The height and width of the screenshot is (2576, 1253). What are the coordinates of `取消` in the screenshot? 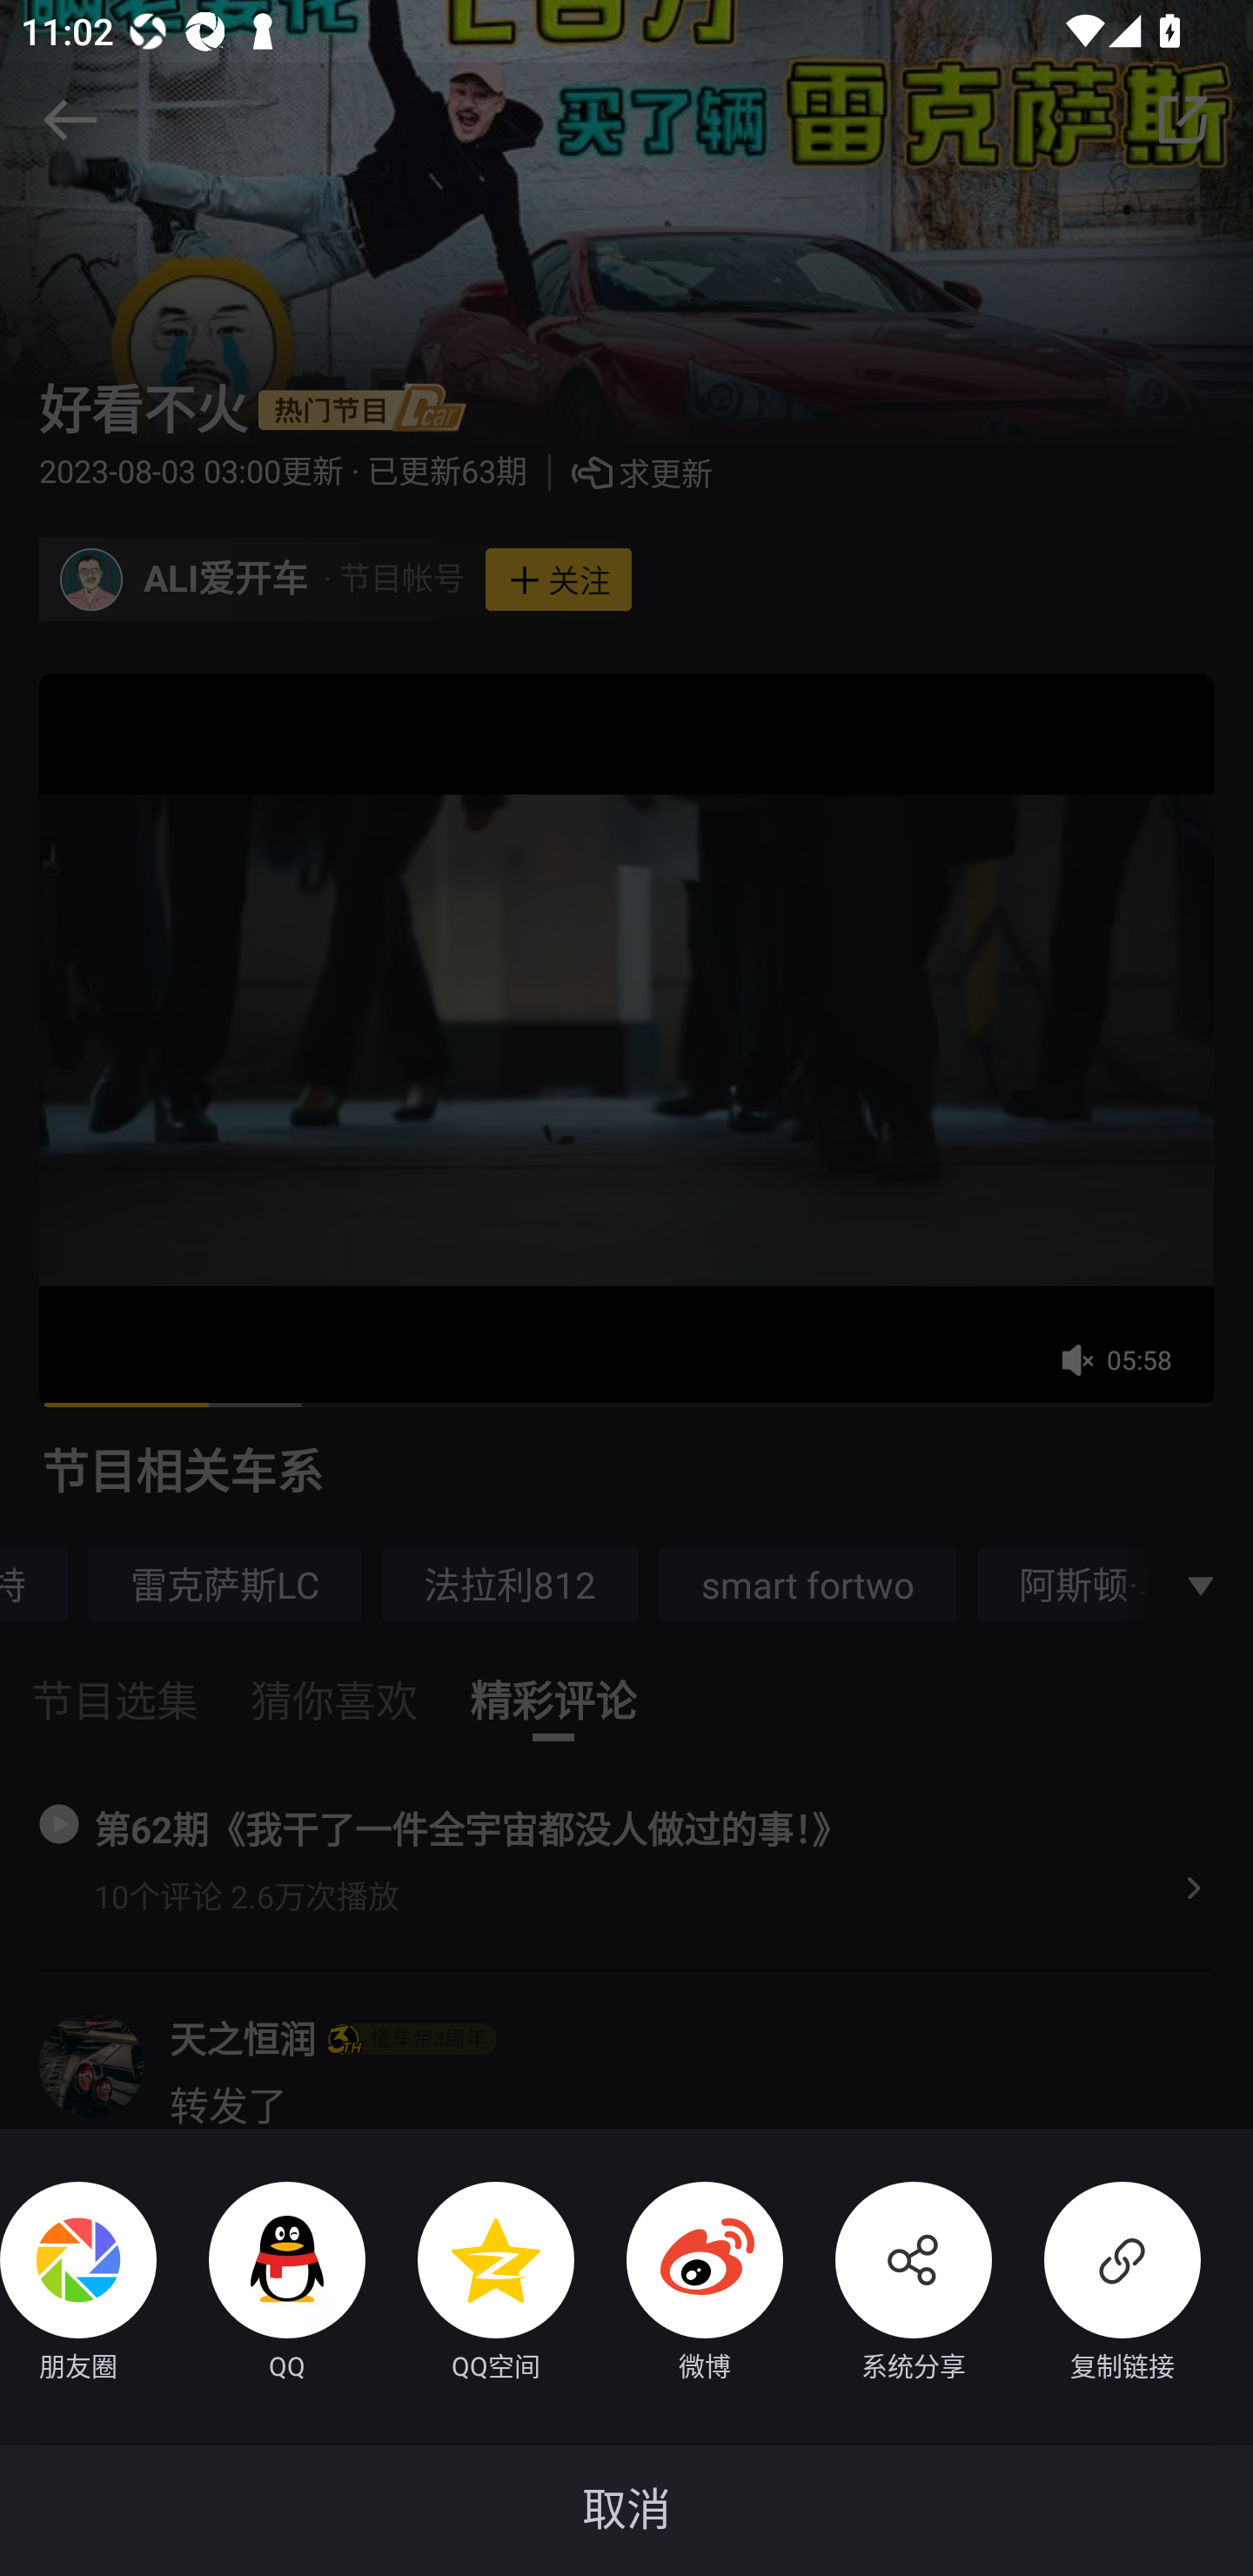 It's located at (626, 2510).